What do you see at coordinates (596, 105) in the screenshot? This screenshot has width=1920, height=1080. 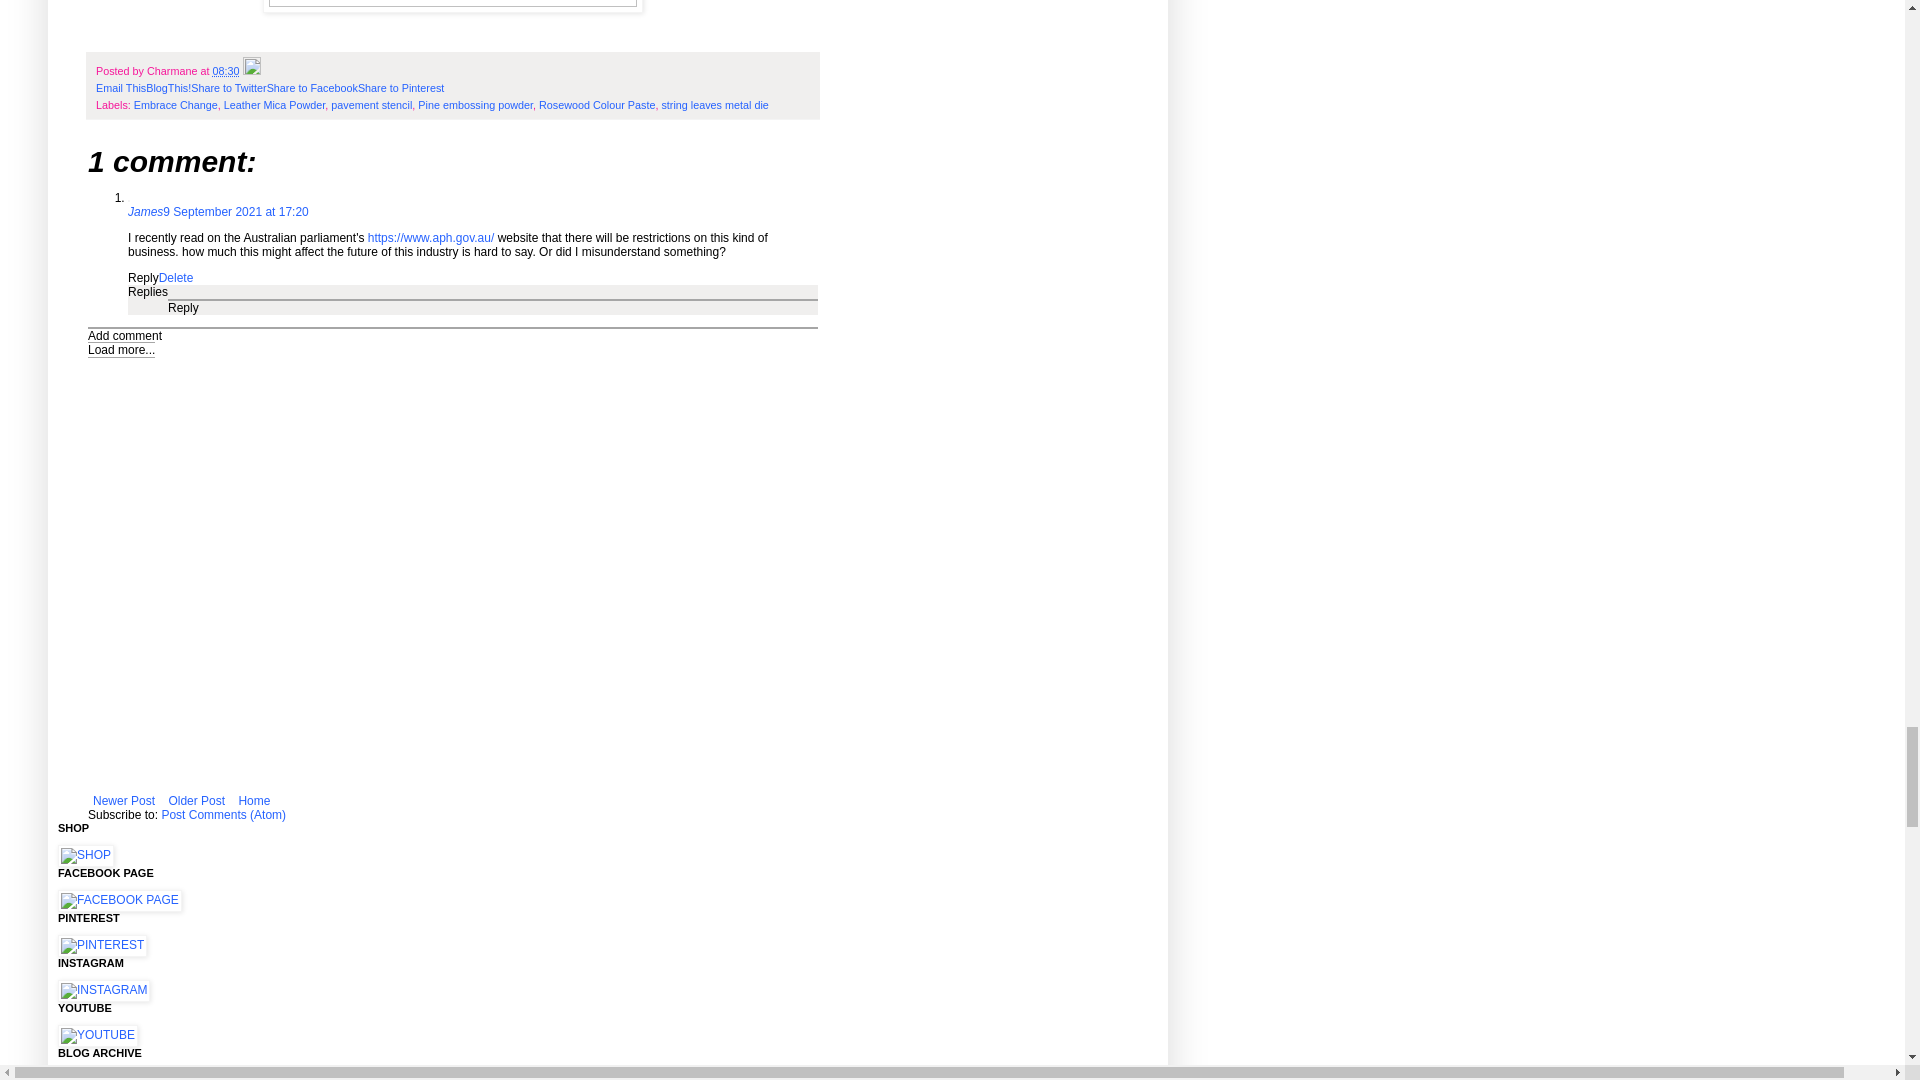 I see `Rosewood Colour Paste` at bounding box center [596, 105].